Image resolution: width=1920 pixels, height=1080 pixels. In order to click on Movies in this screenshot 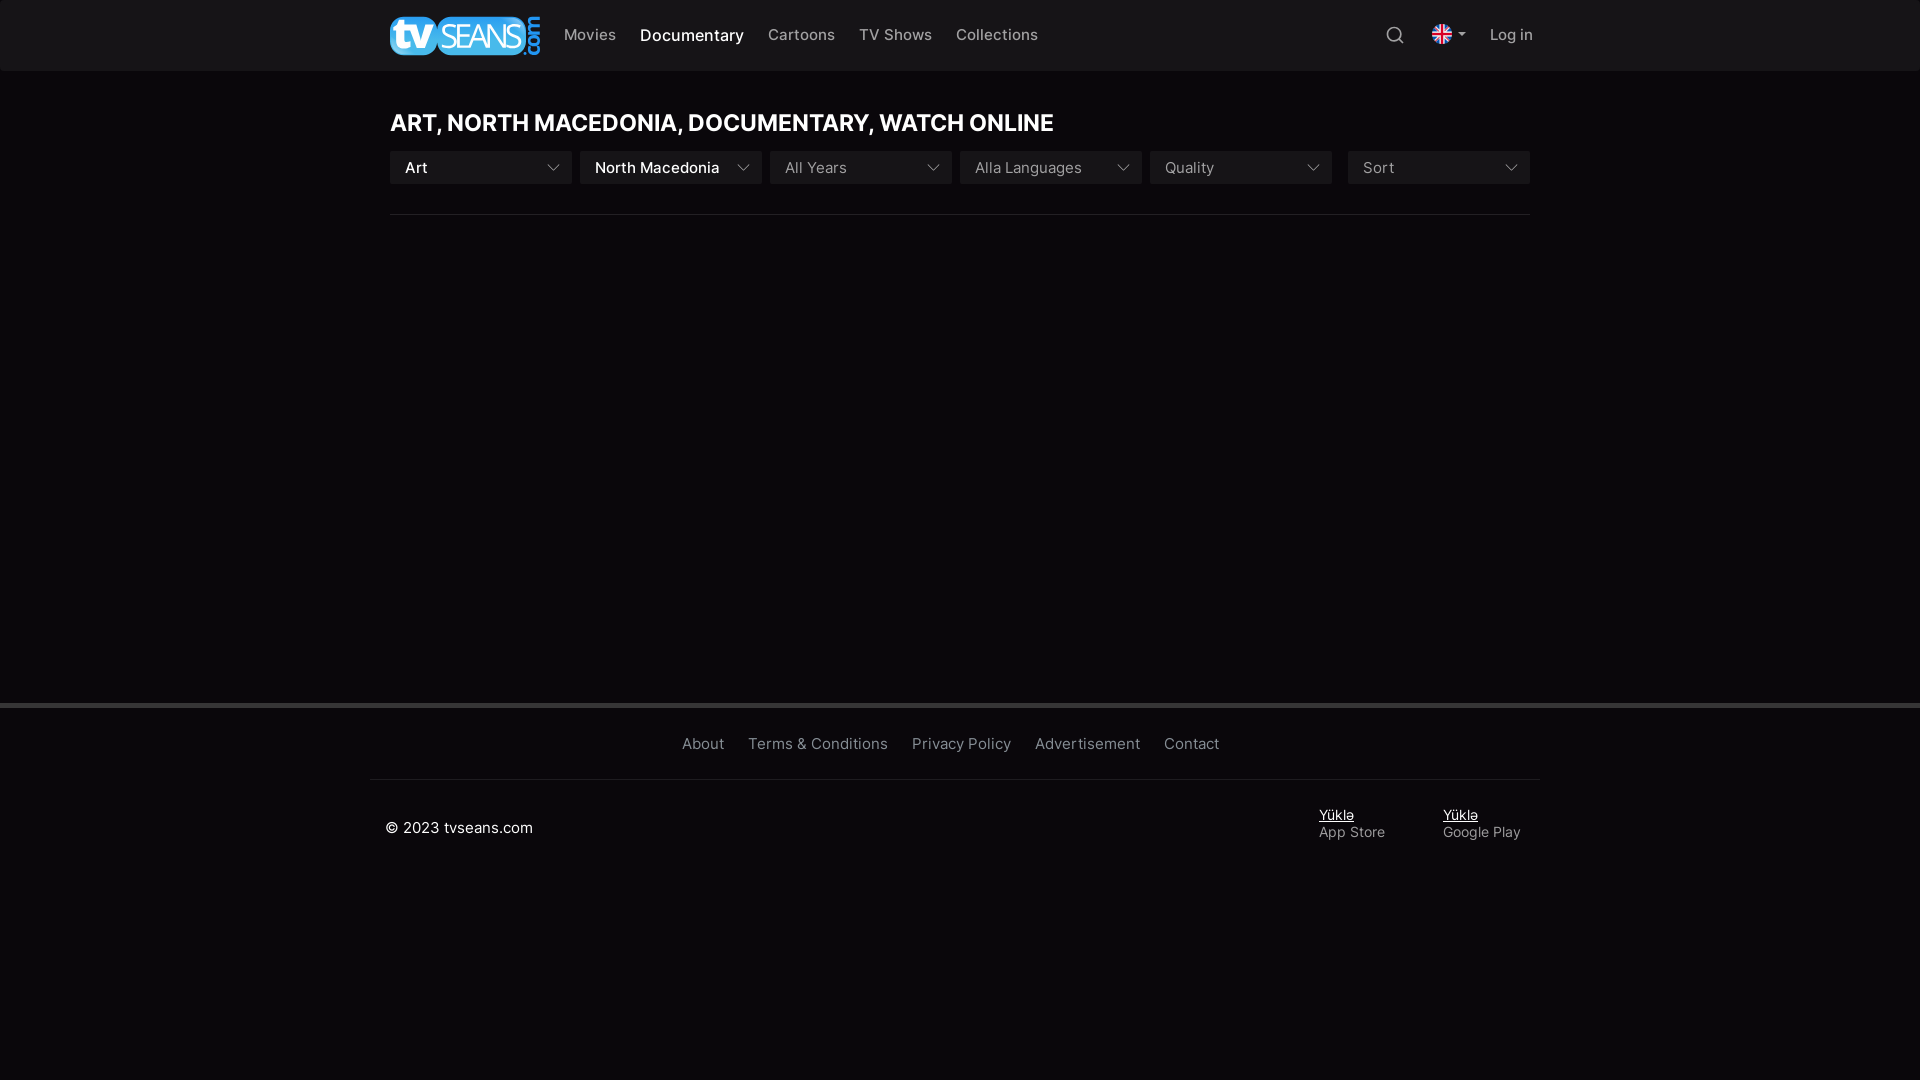, I will do `click(590, 35)`.